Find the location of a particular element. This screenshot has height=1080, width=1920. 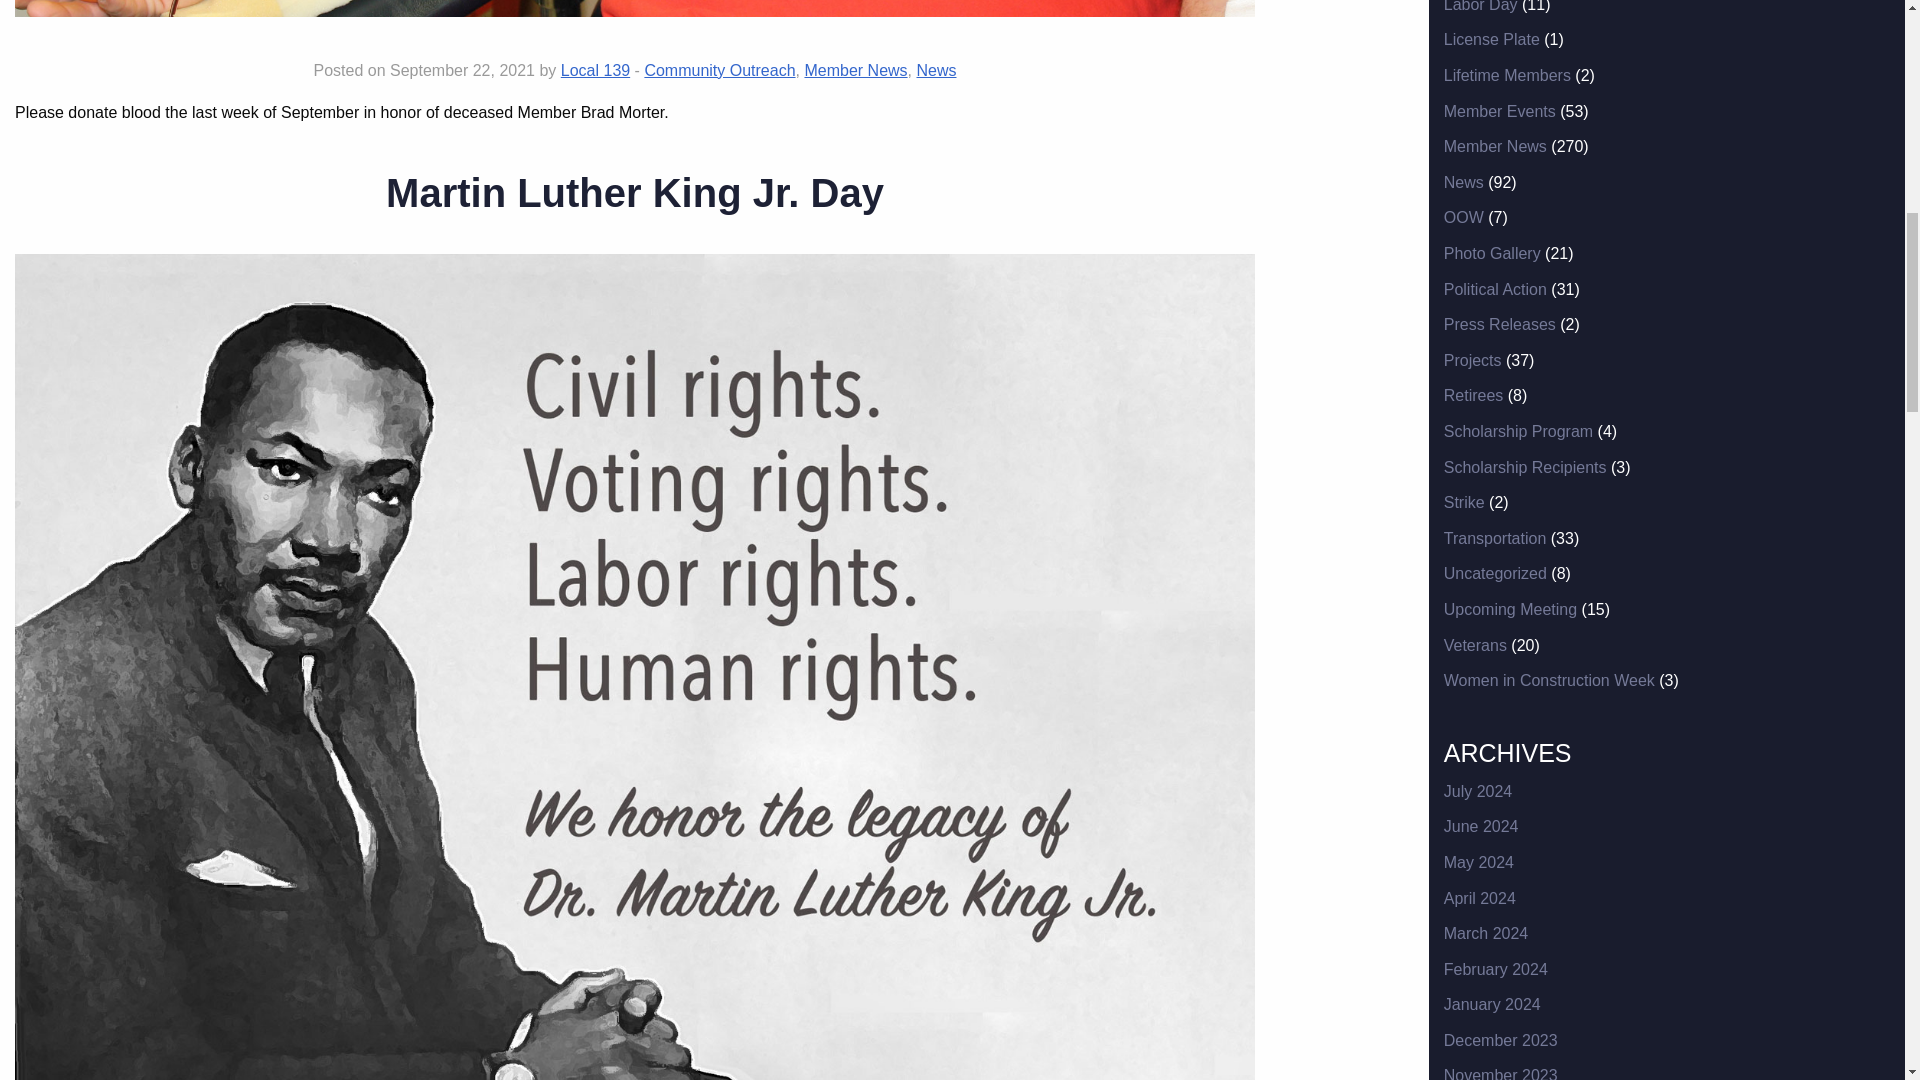

Posts by Local 139 is located at coordinates (594, 70).